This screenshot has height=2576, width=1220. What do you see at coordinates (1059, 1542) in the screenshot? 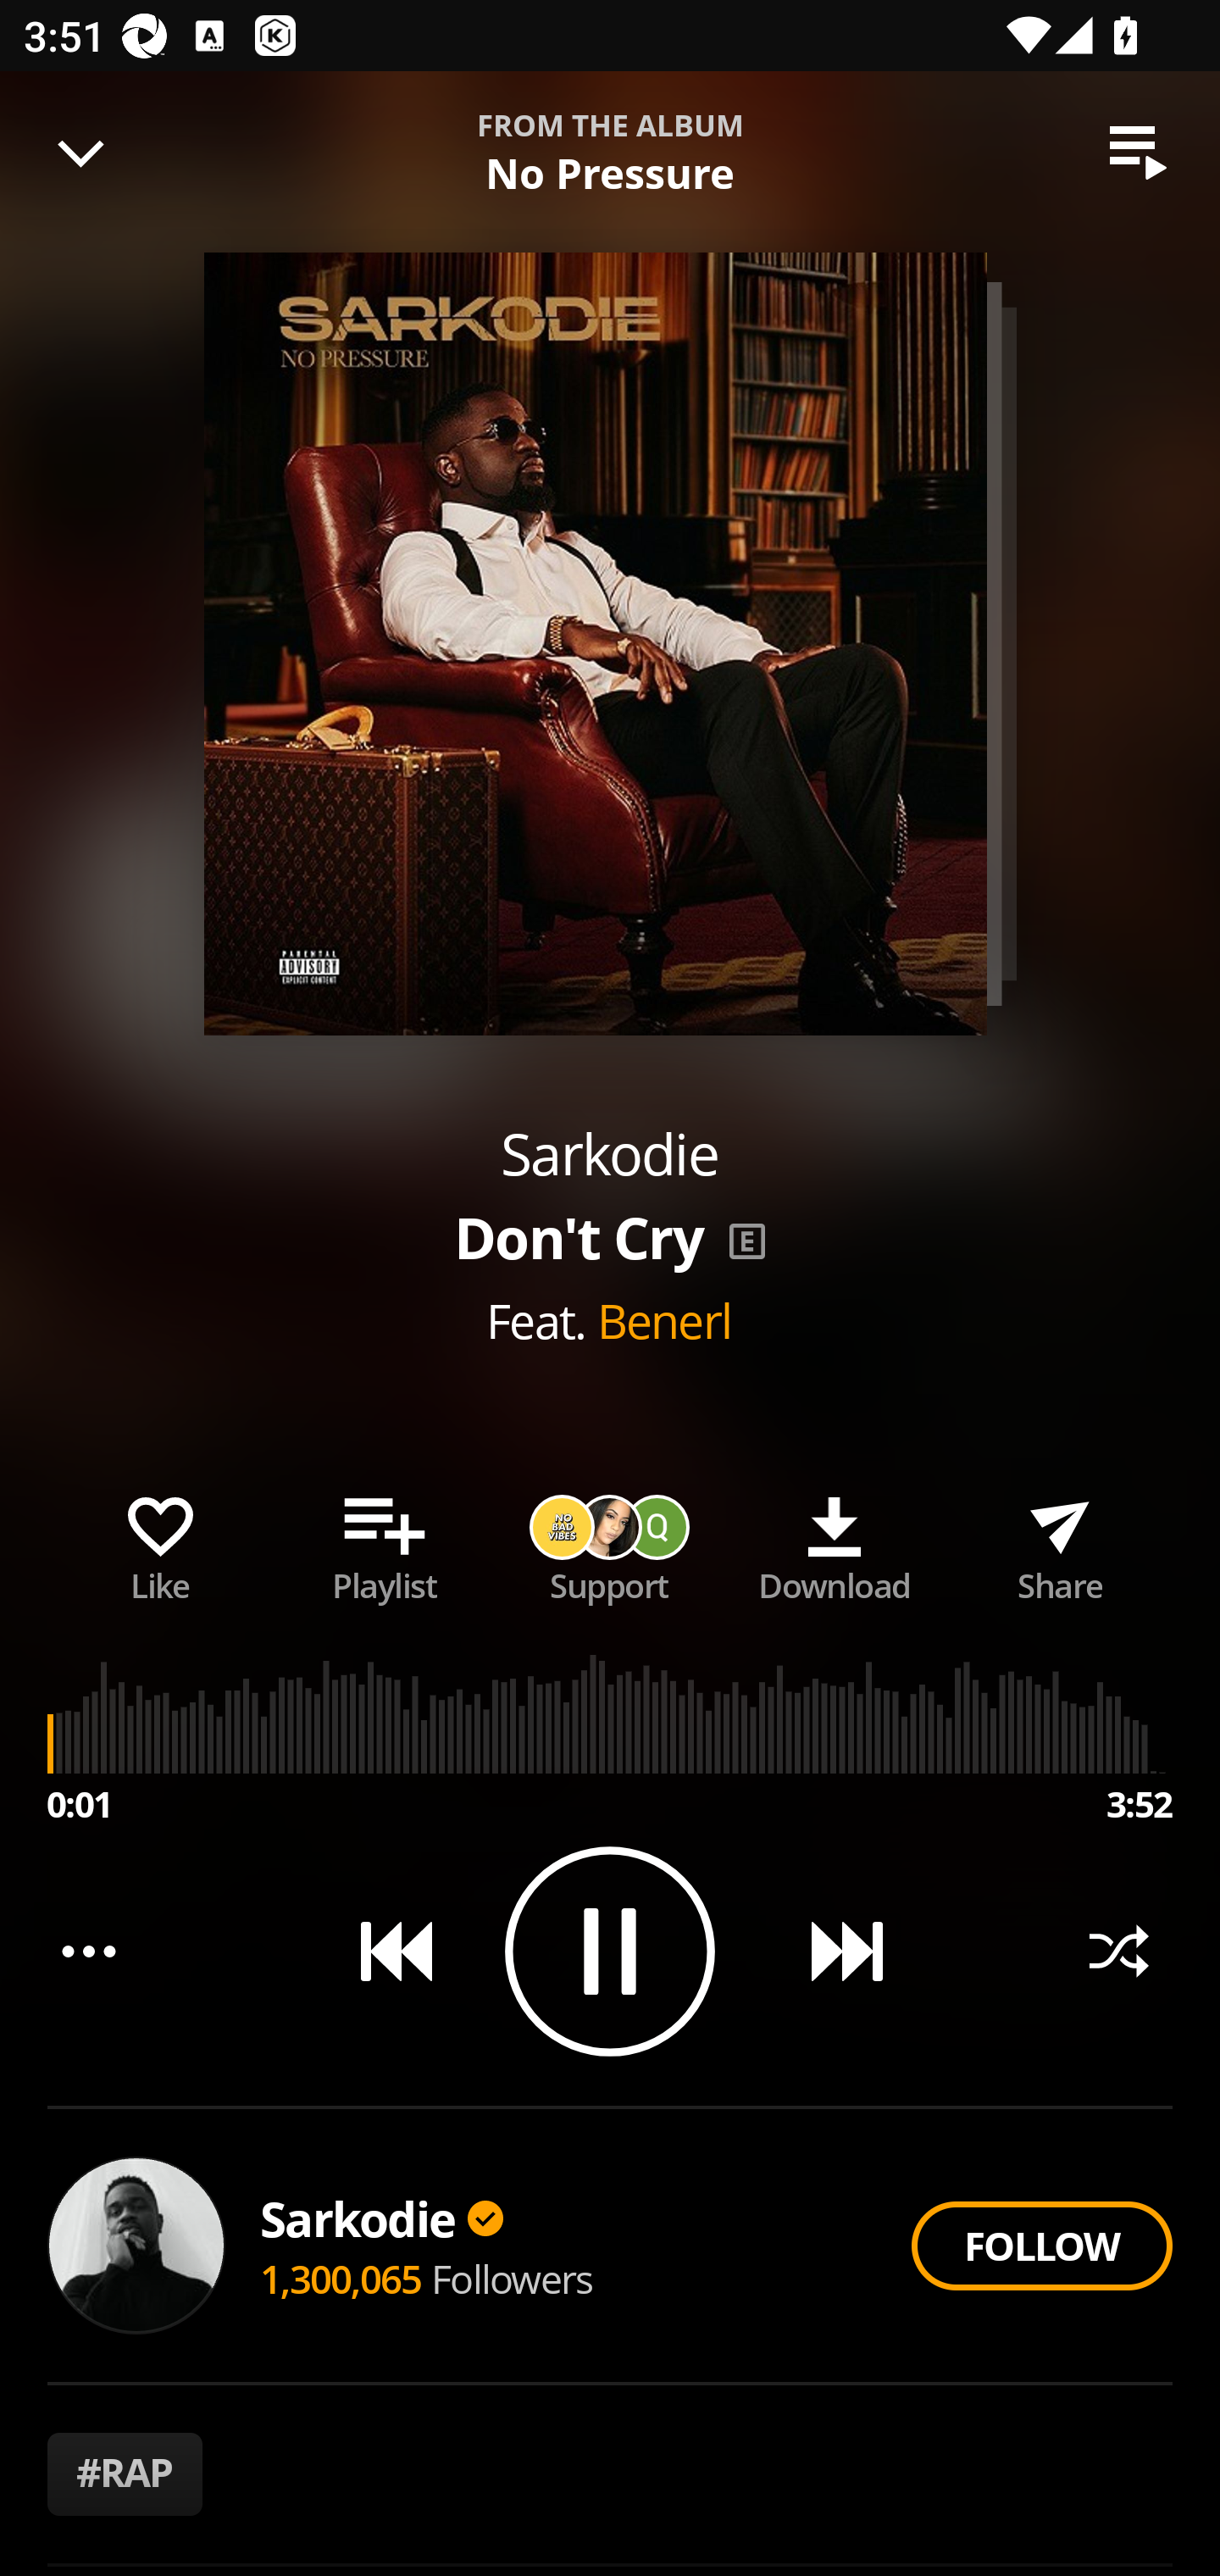
I see `Share` at bounding box center [1059, 1542].